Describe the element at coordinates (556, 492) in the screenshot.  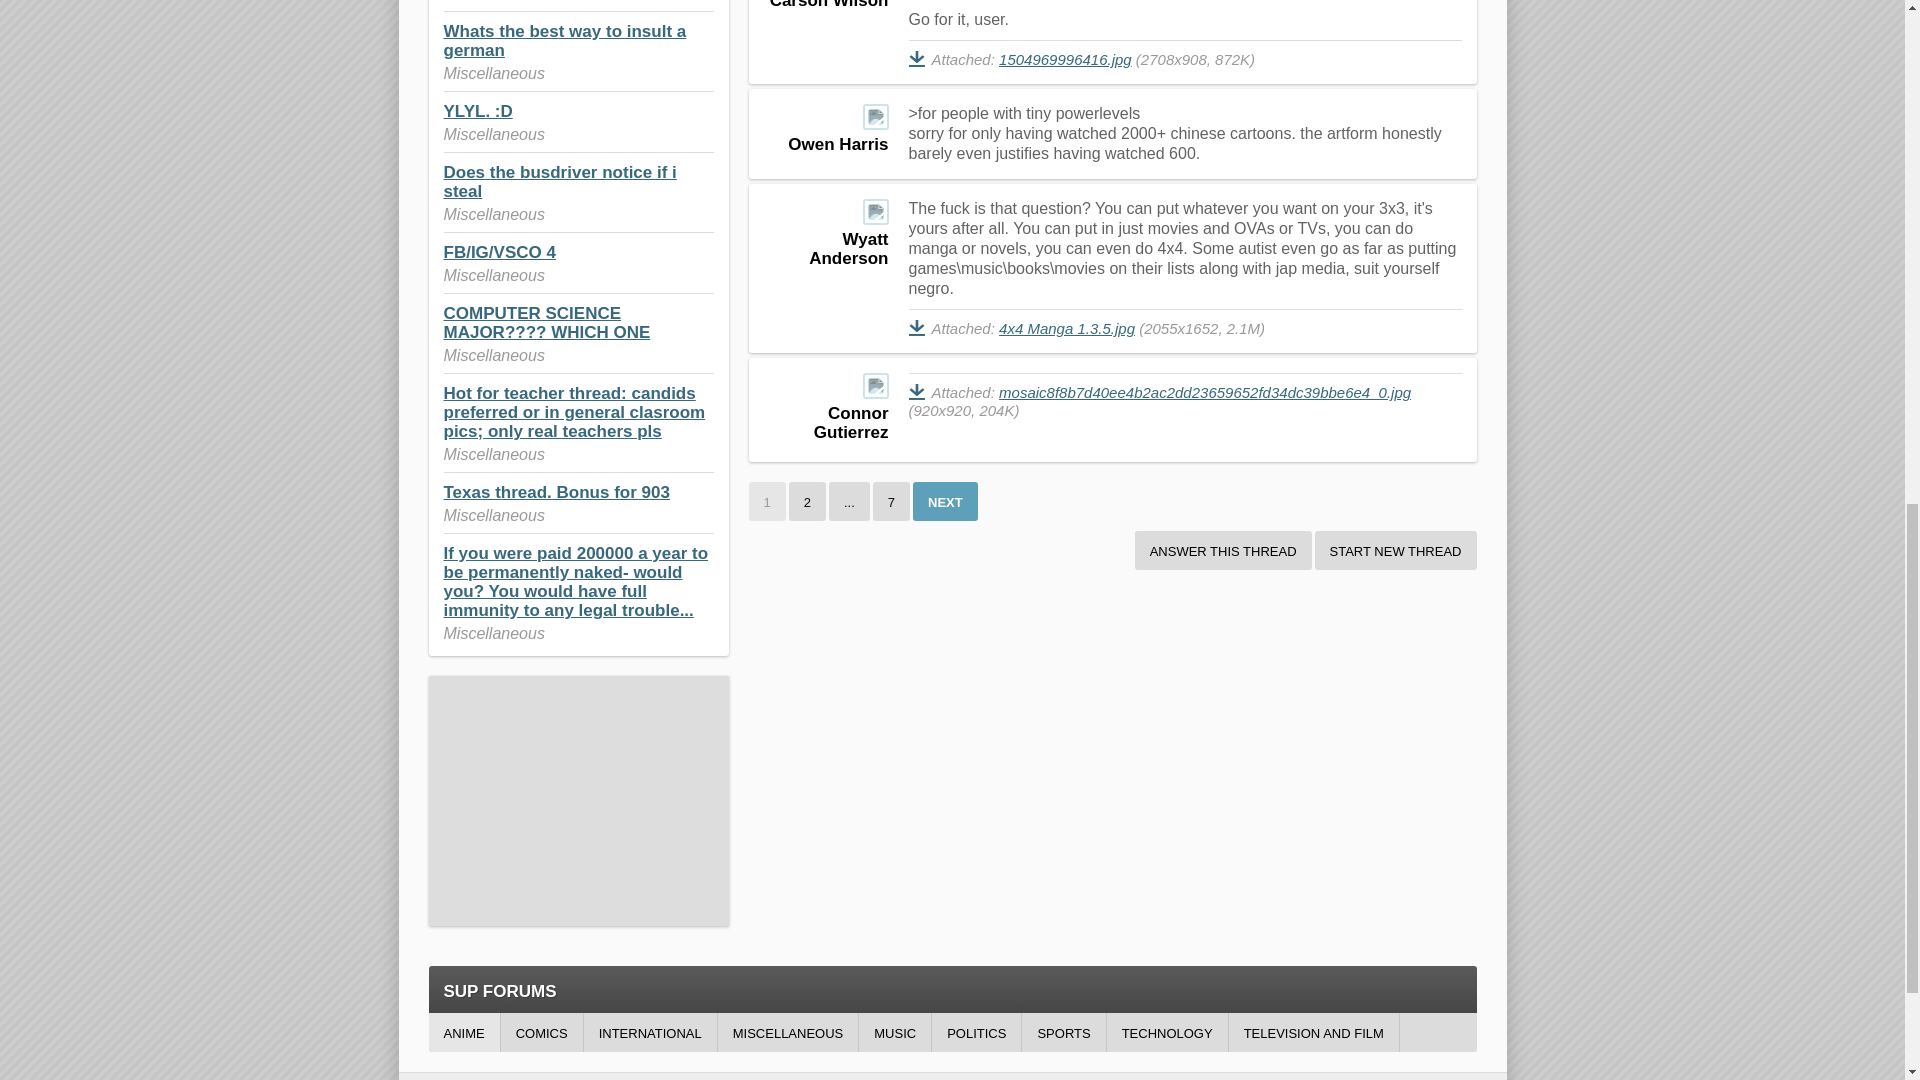
I see `Texas thread. Bonus for 903` at that location.